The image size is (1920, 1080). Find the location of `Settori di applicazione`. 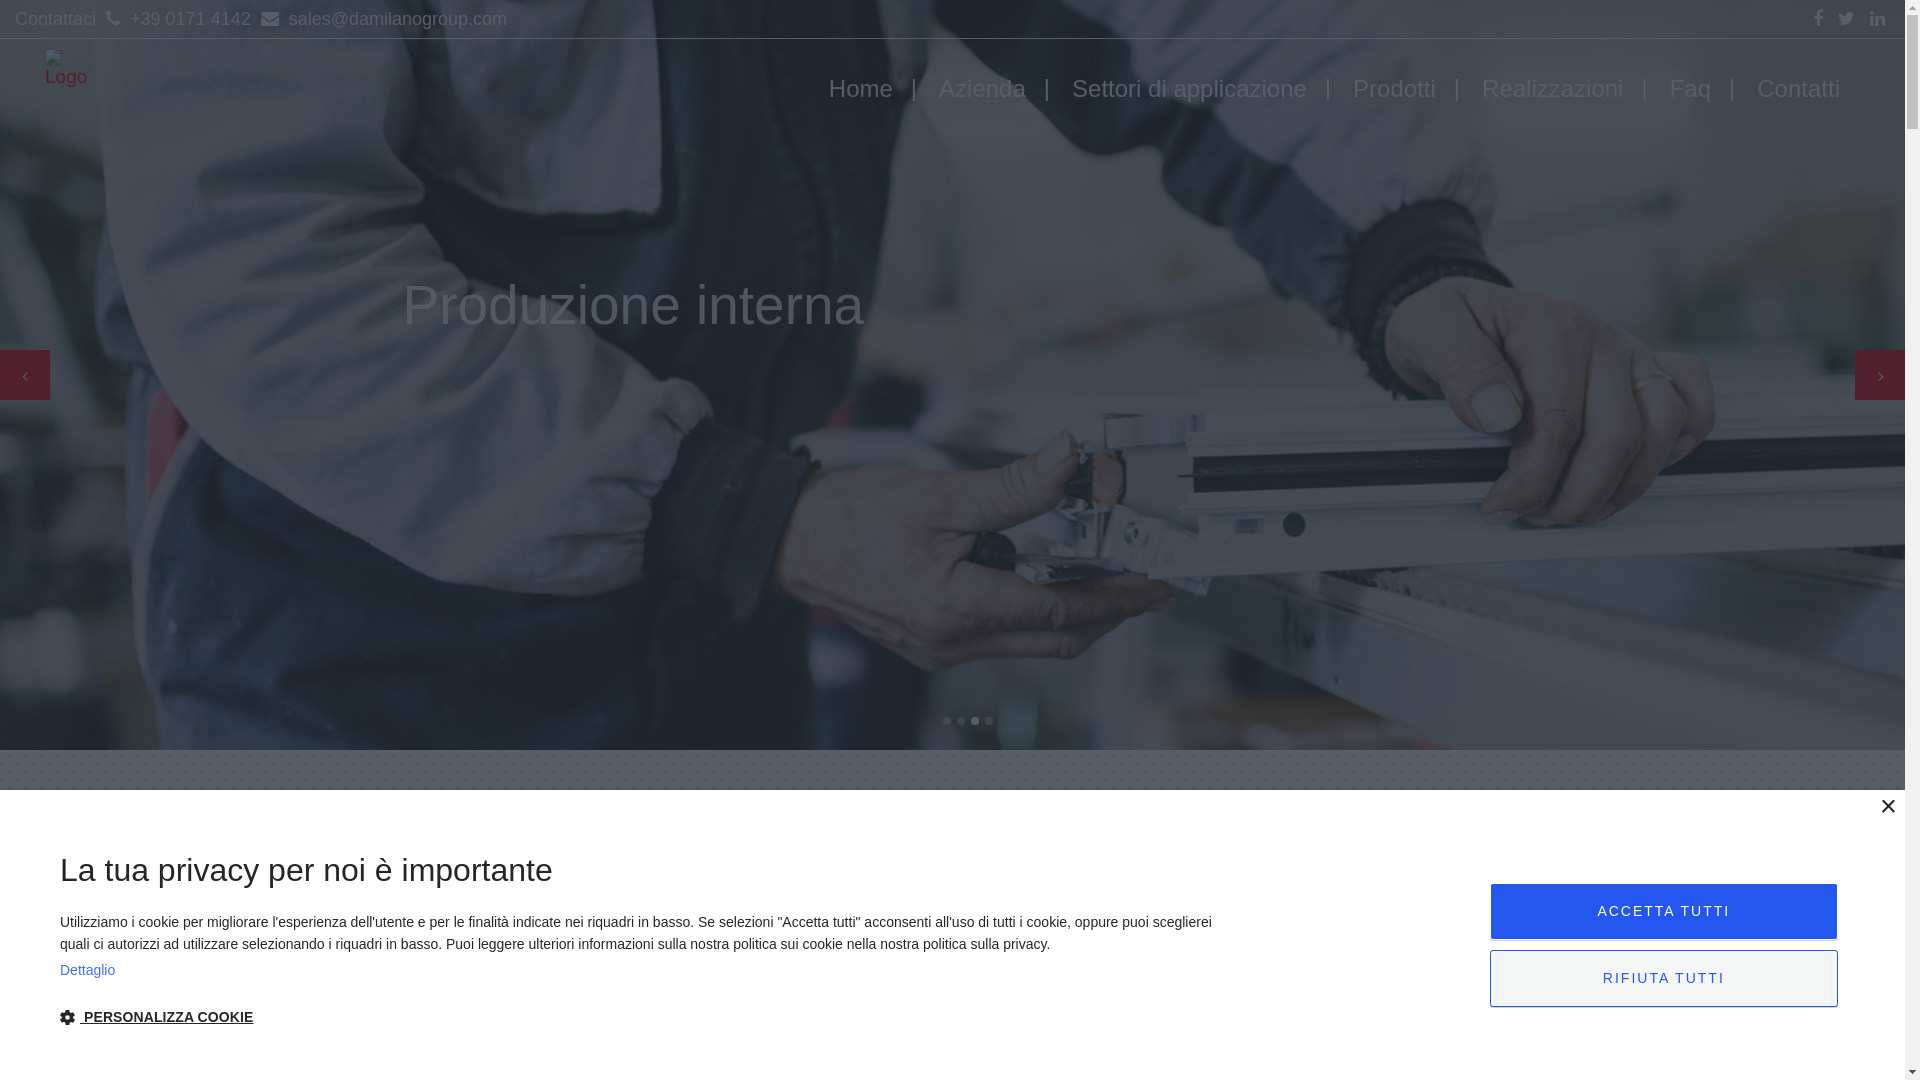

Settori di applicazione is located at coordinates (1190, 88).